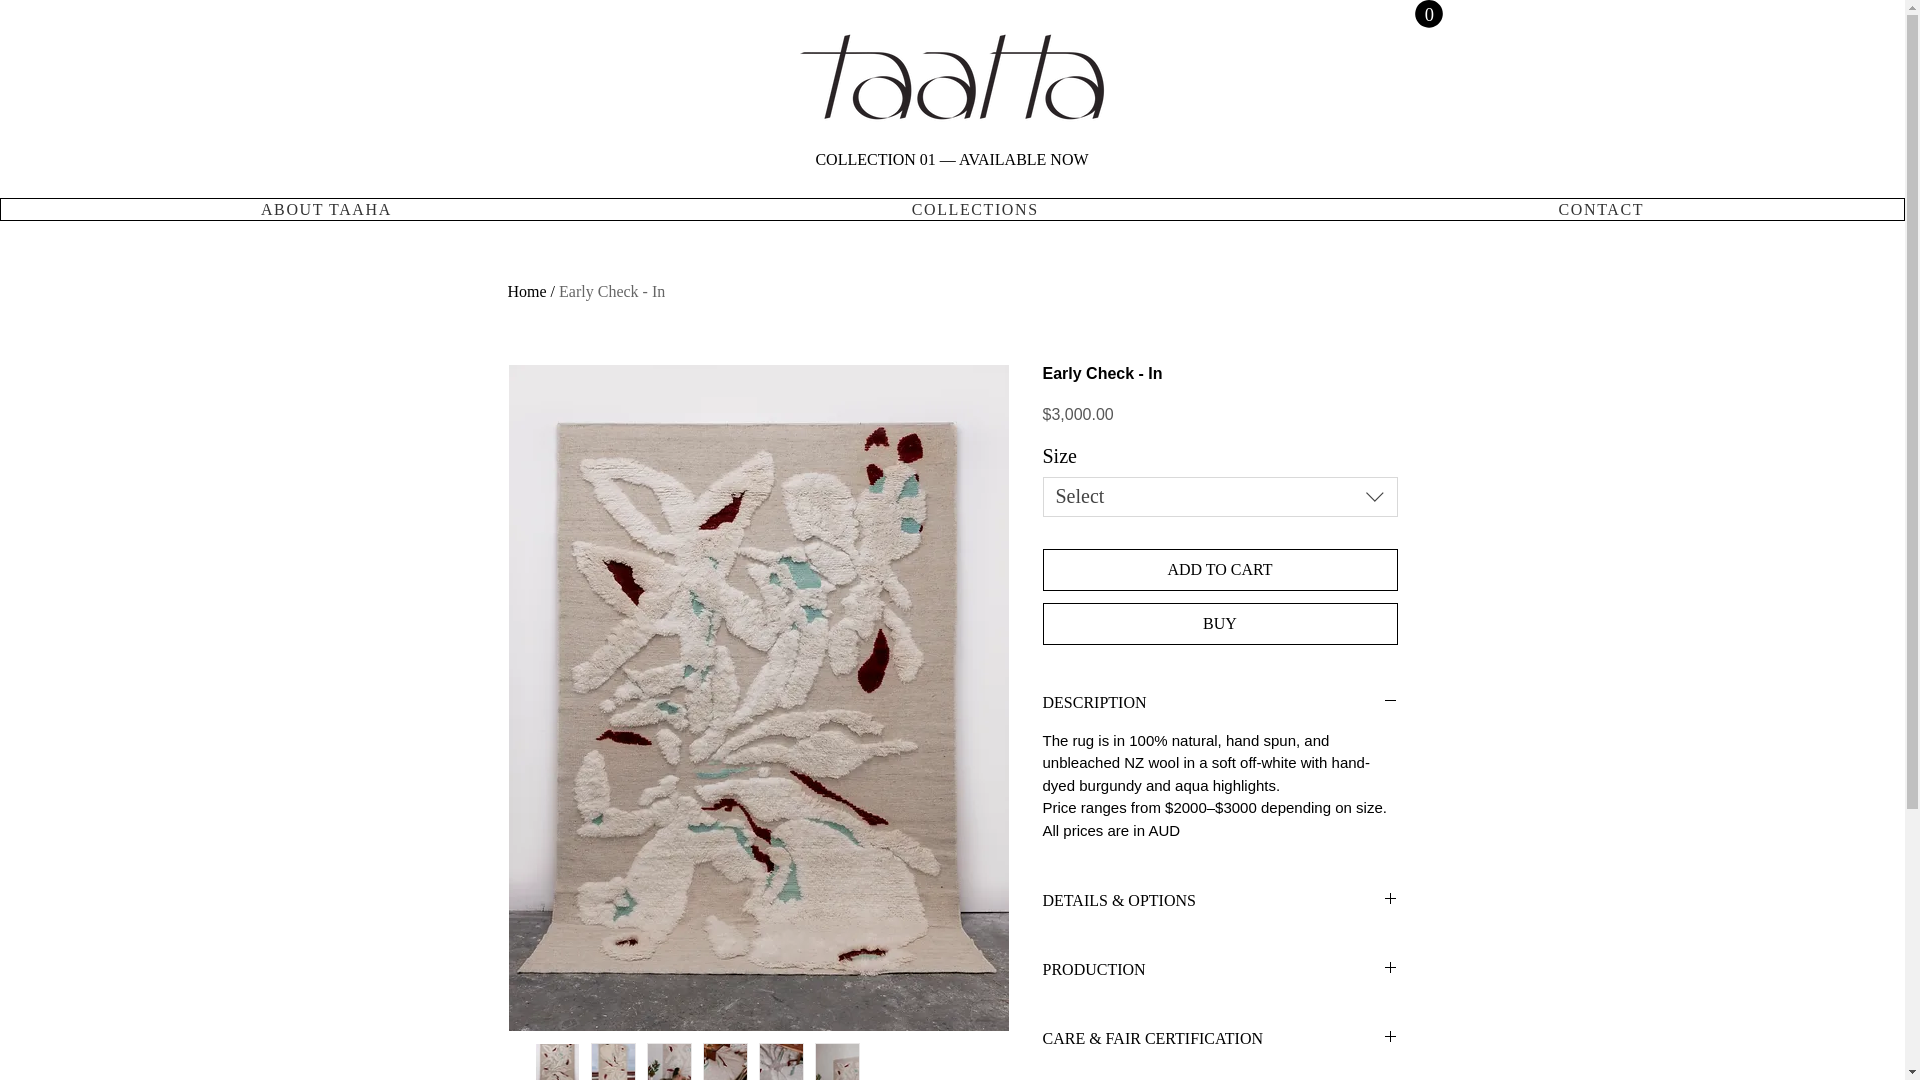  What do you see at coordinates (528, 291) in the screenshot?
I see `Home` at bounding box center [528, 291].